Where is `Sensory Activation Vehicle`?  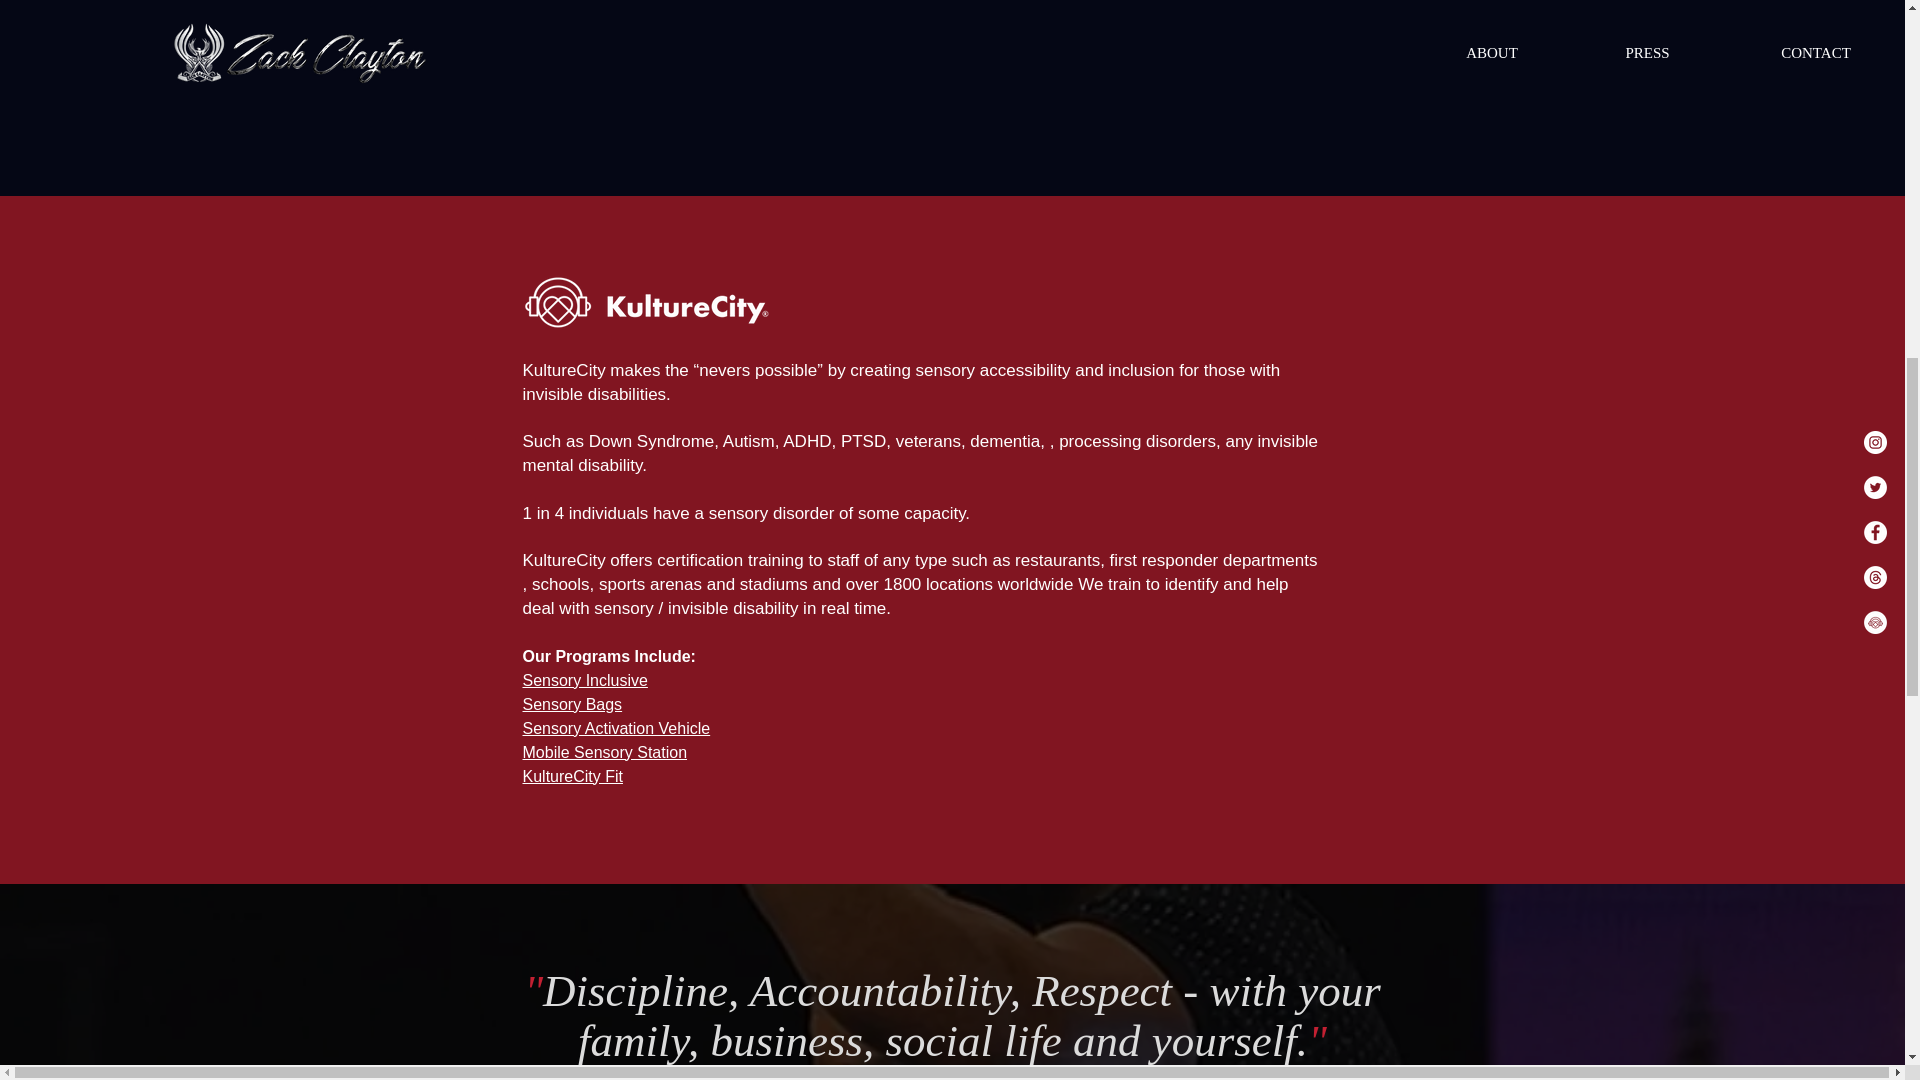
Sensory Activation Vehicle is located at coordinates (616, 728).